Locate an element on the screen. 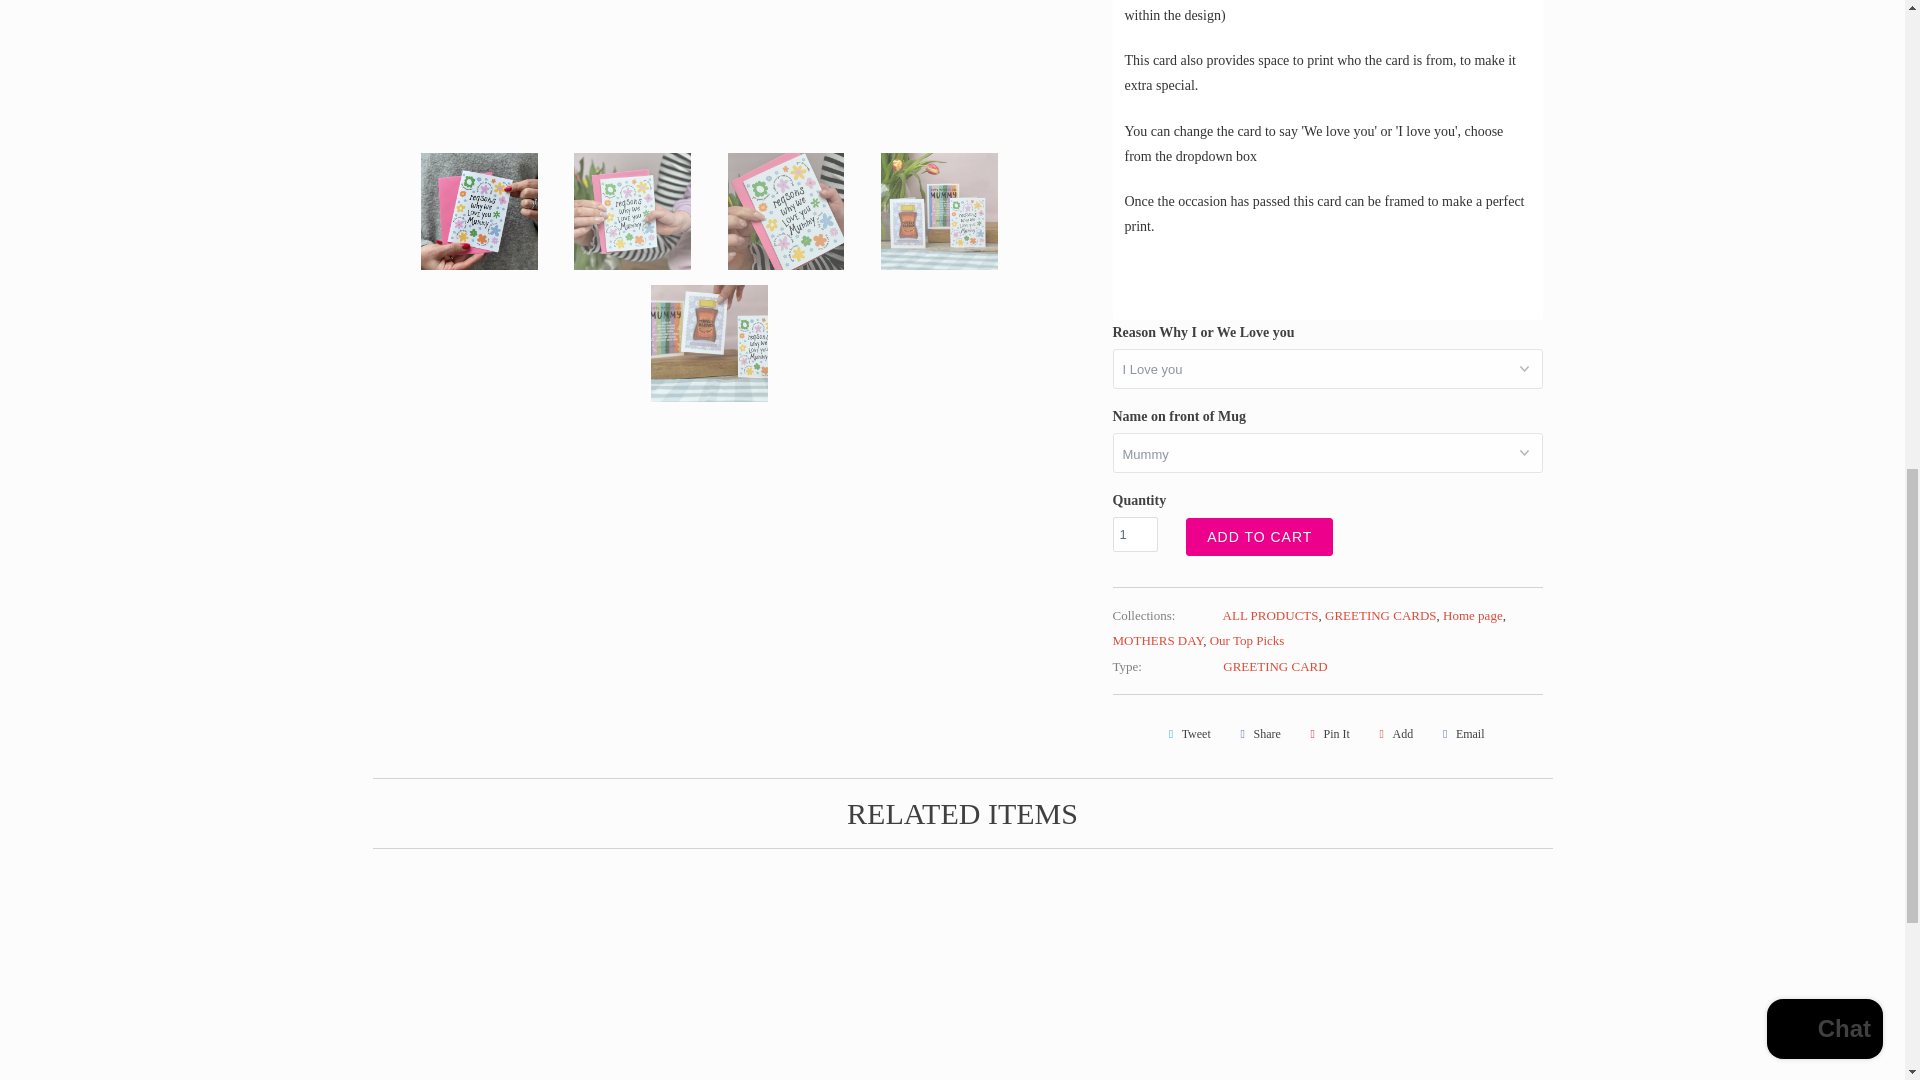 Image resolution: width=1920 pixels, height=1080 pixels. GREETING CARD is located at coordinates (1274, 666).